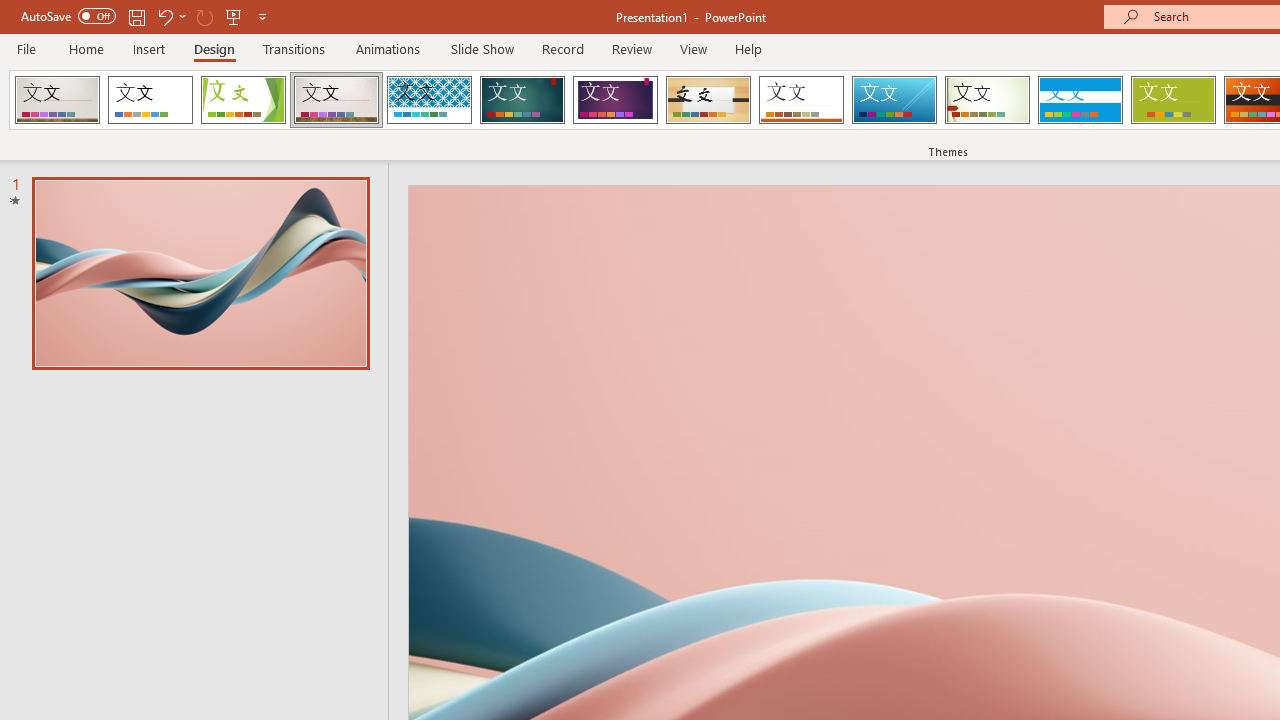  I want to click on Retrospect, so click(801, 100).